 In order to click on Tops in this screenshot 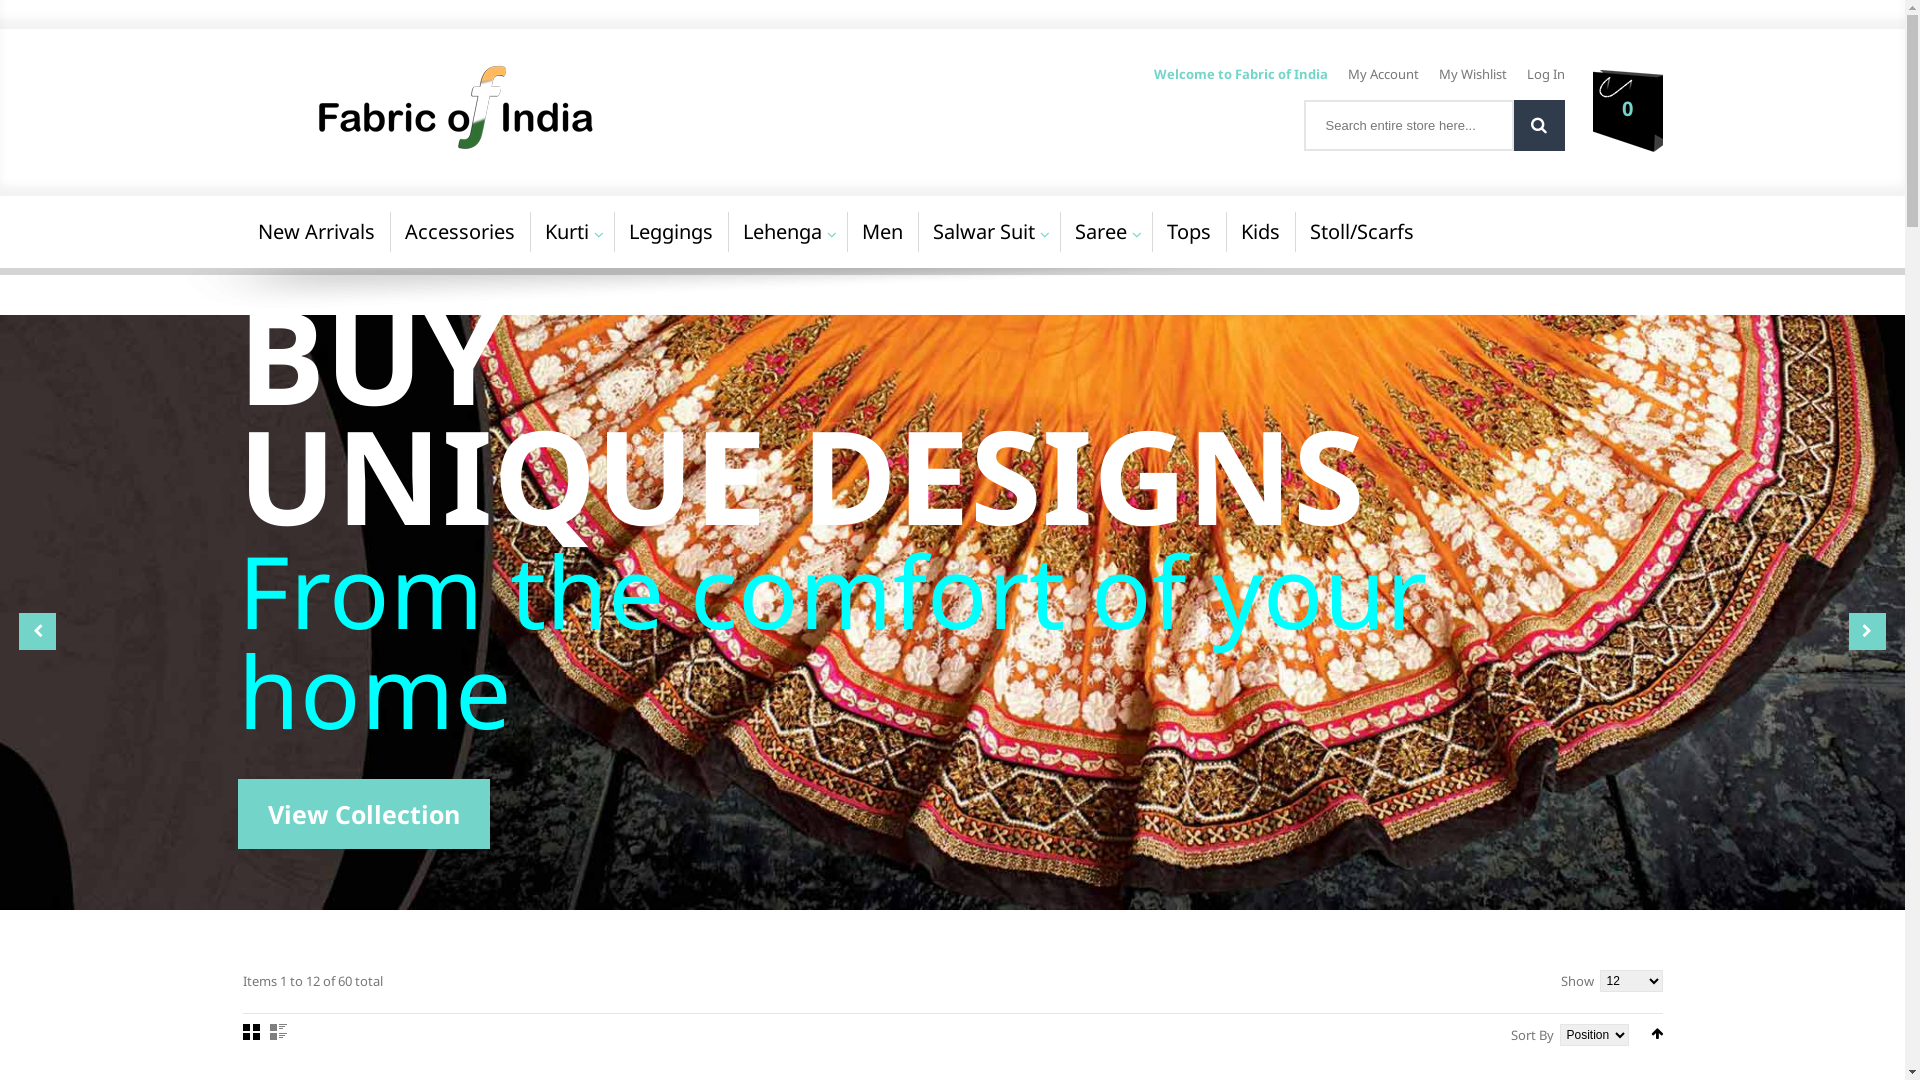, I will do `click(1189, 232)`.